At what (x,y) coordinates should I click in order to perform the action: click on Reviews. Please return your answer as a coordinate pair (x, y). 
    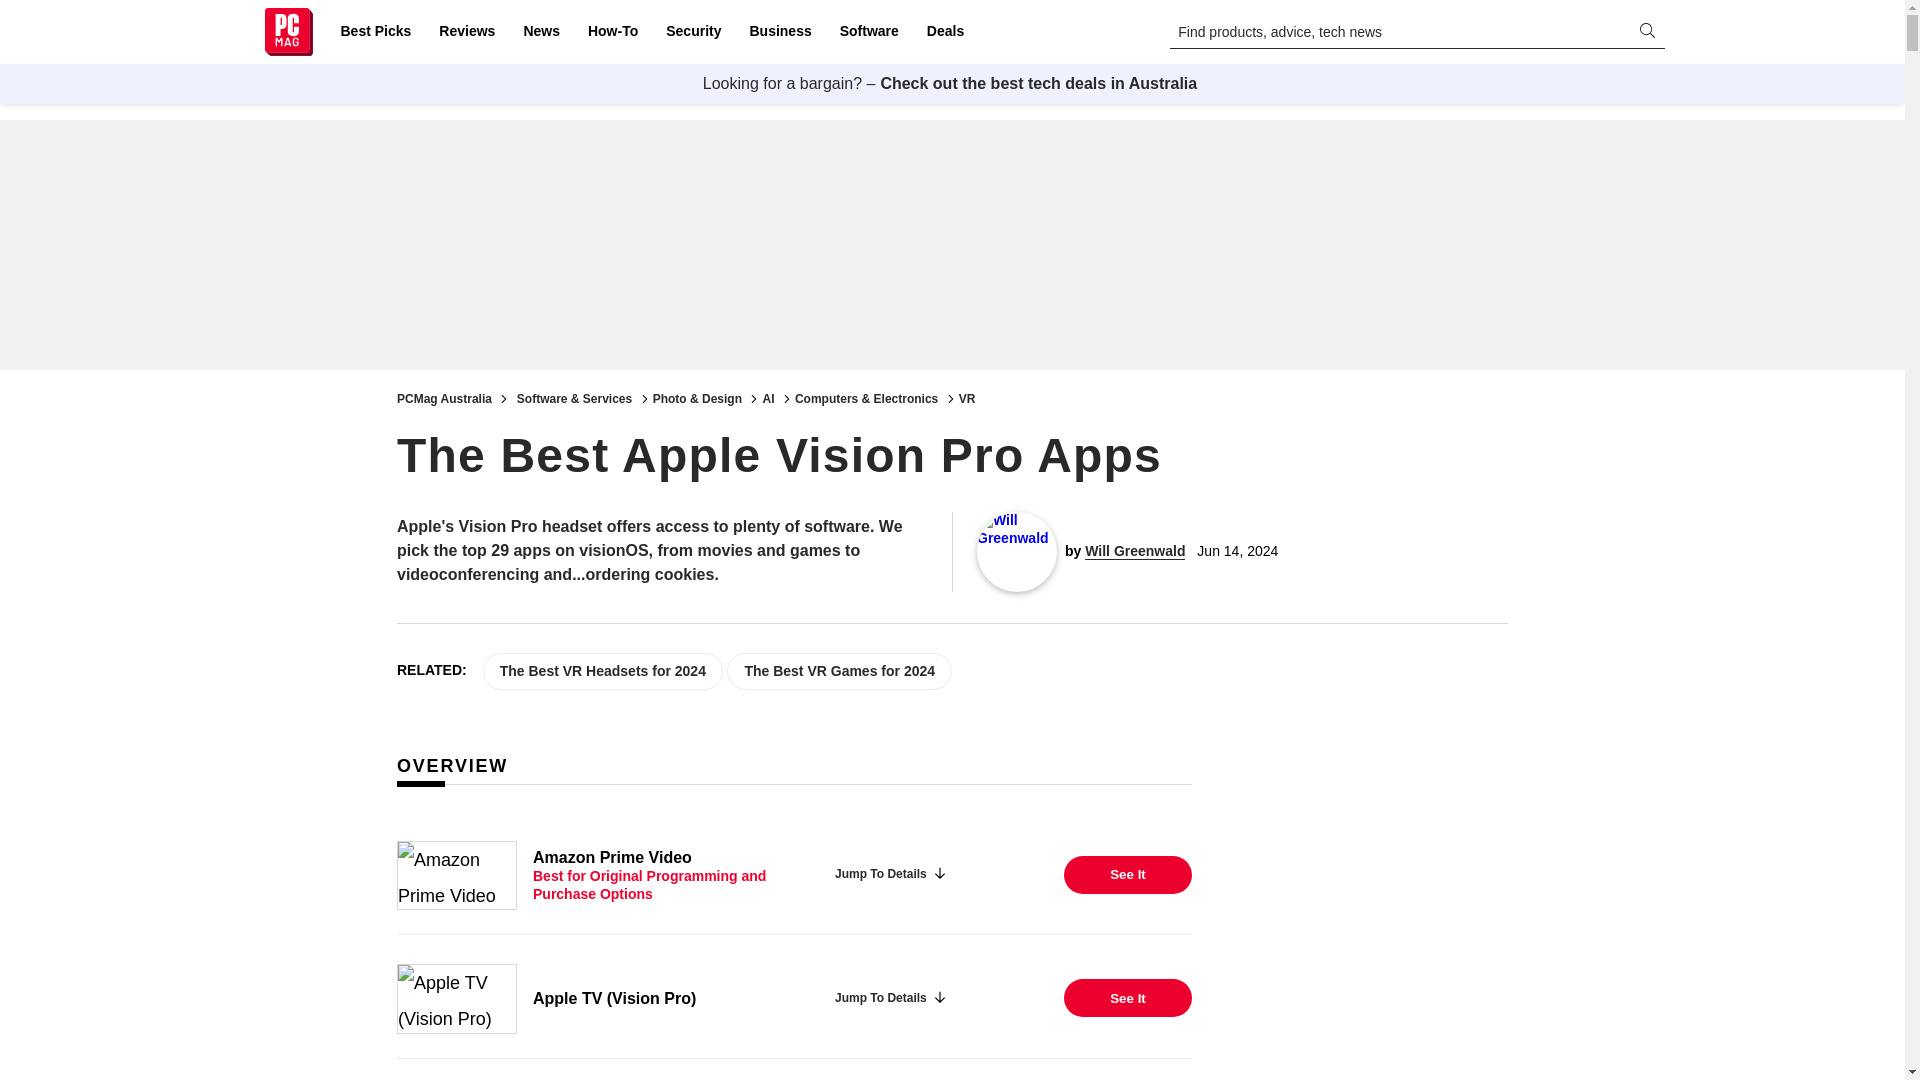
    Looking at the image, I should click on (466, 32).